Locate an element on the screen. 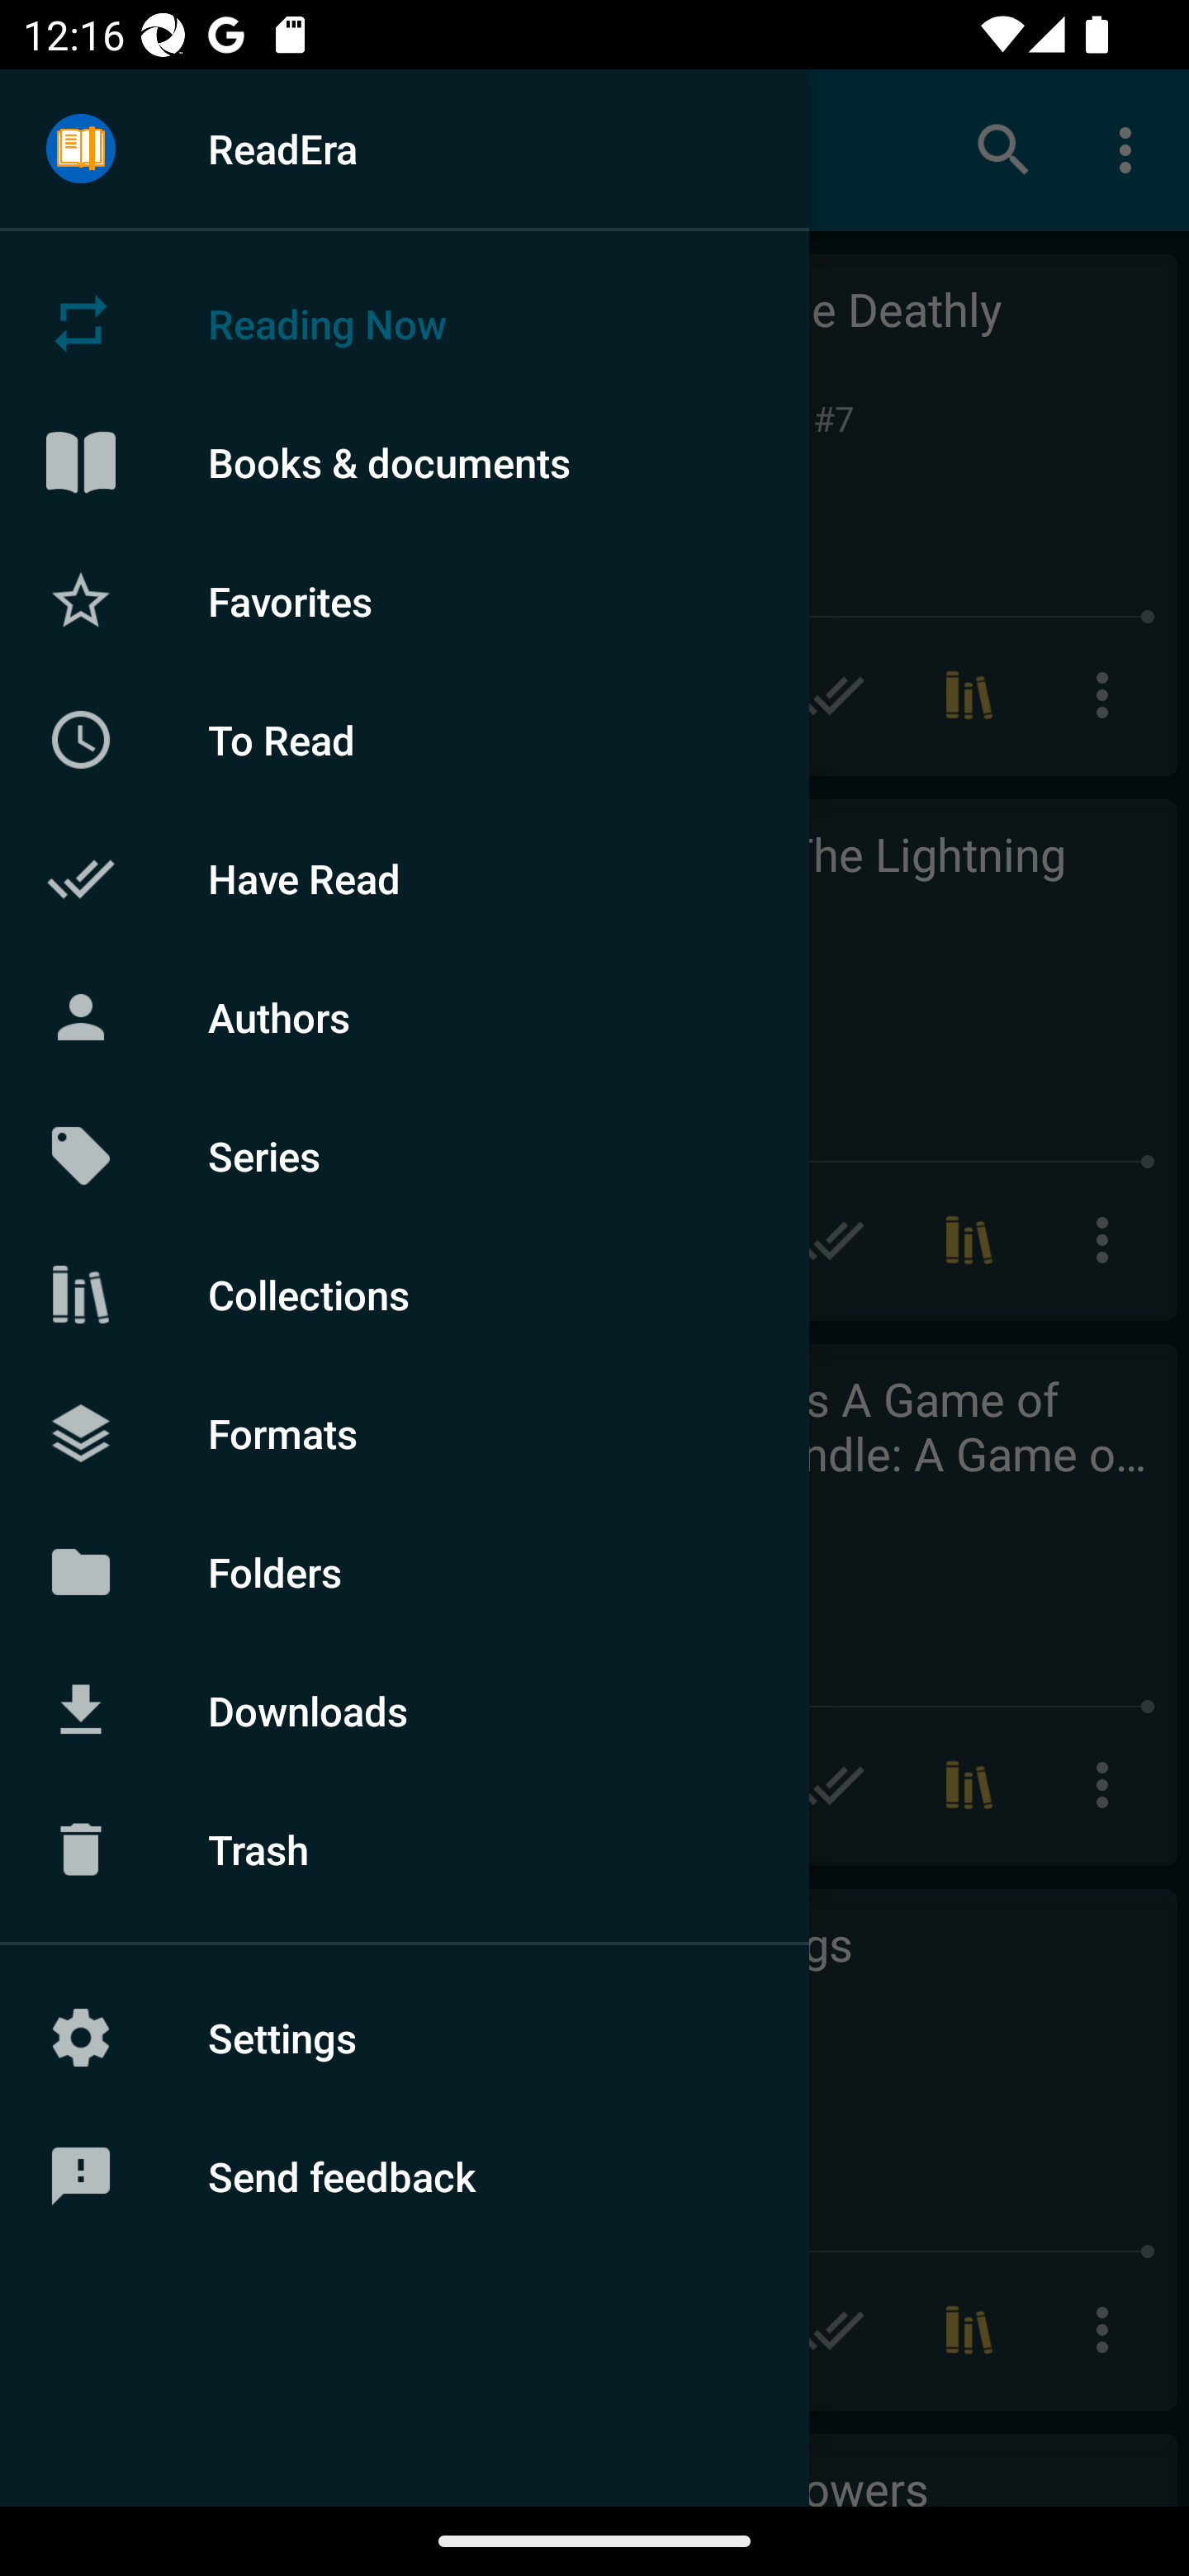 The height and width of the screenshot is (2576, 1189). ReadEra is located at coordinates (405, 148).